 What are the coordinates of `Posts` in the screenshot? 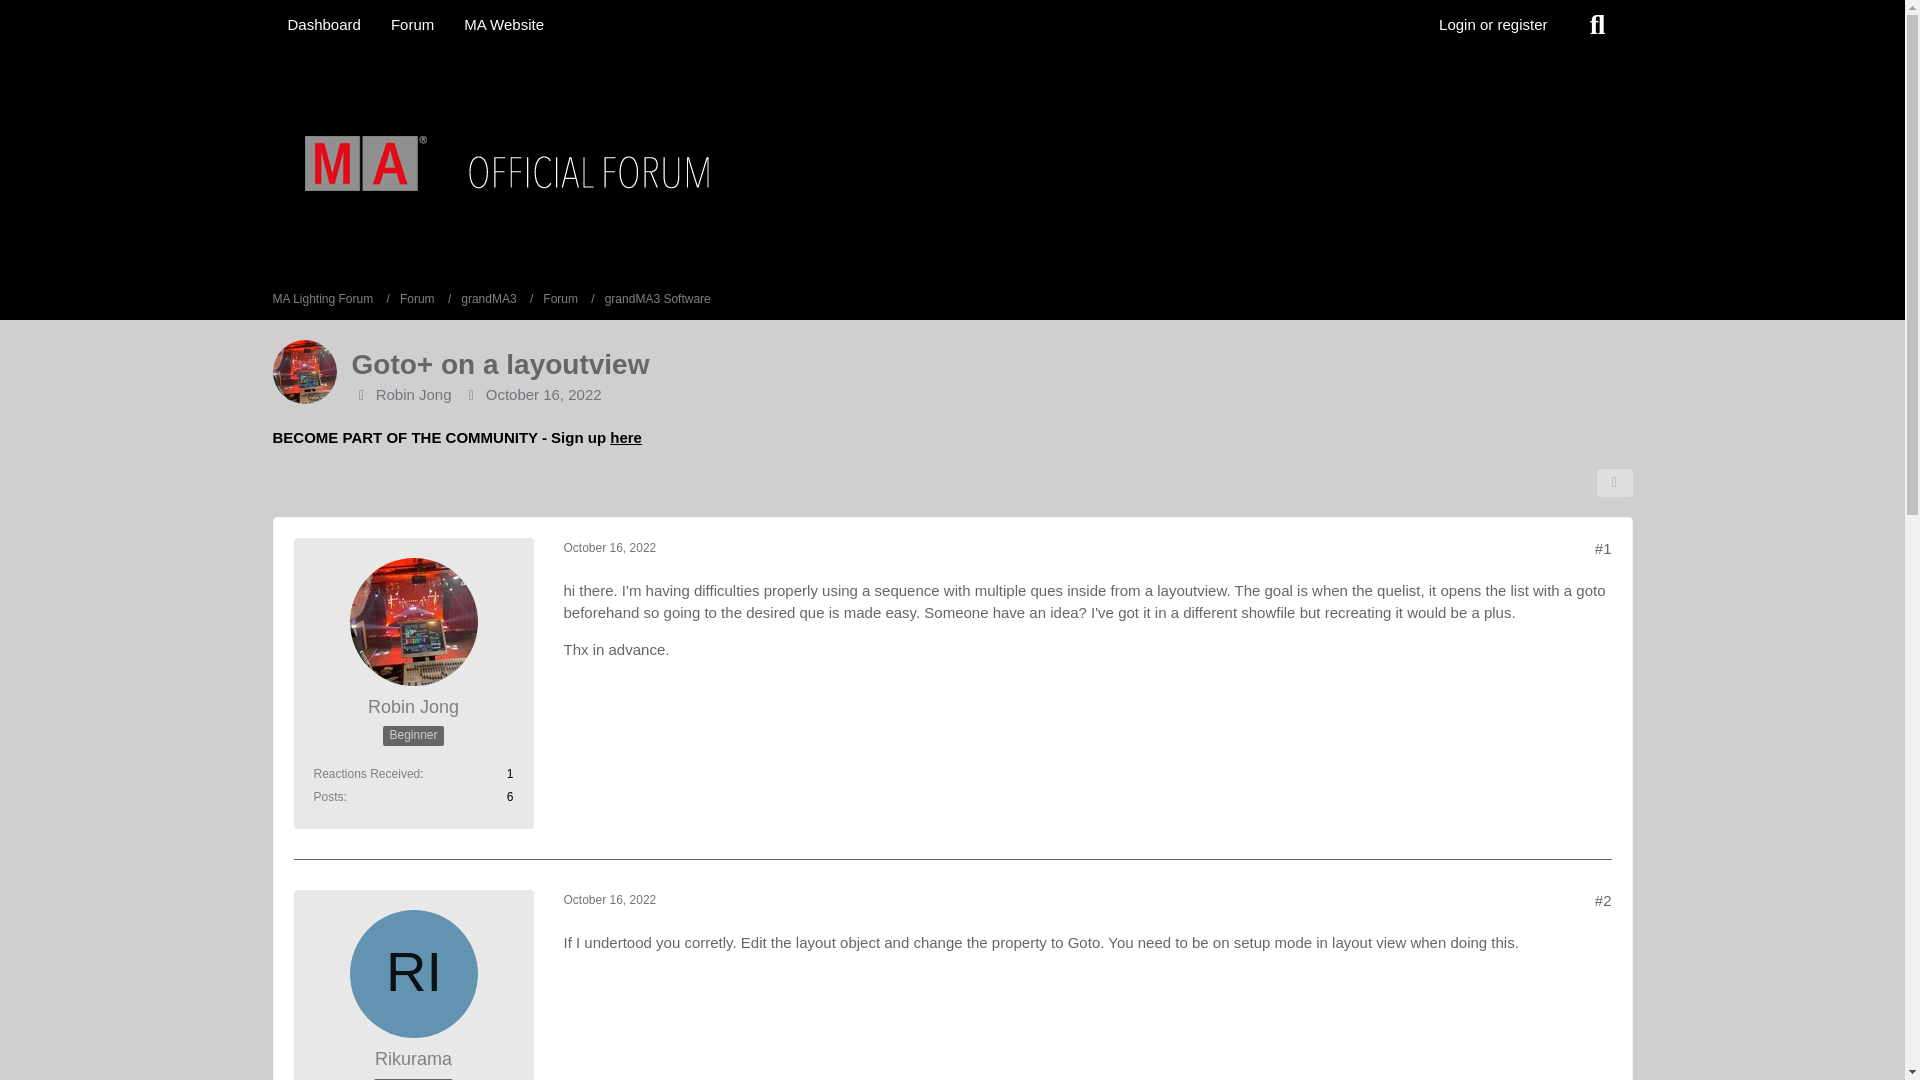 It's located at (328, 796).